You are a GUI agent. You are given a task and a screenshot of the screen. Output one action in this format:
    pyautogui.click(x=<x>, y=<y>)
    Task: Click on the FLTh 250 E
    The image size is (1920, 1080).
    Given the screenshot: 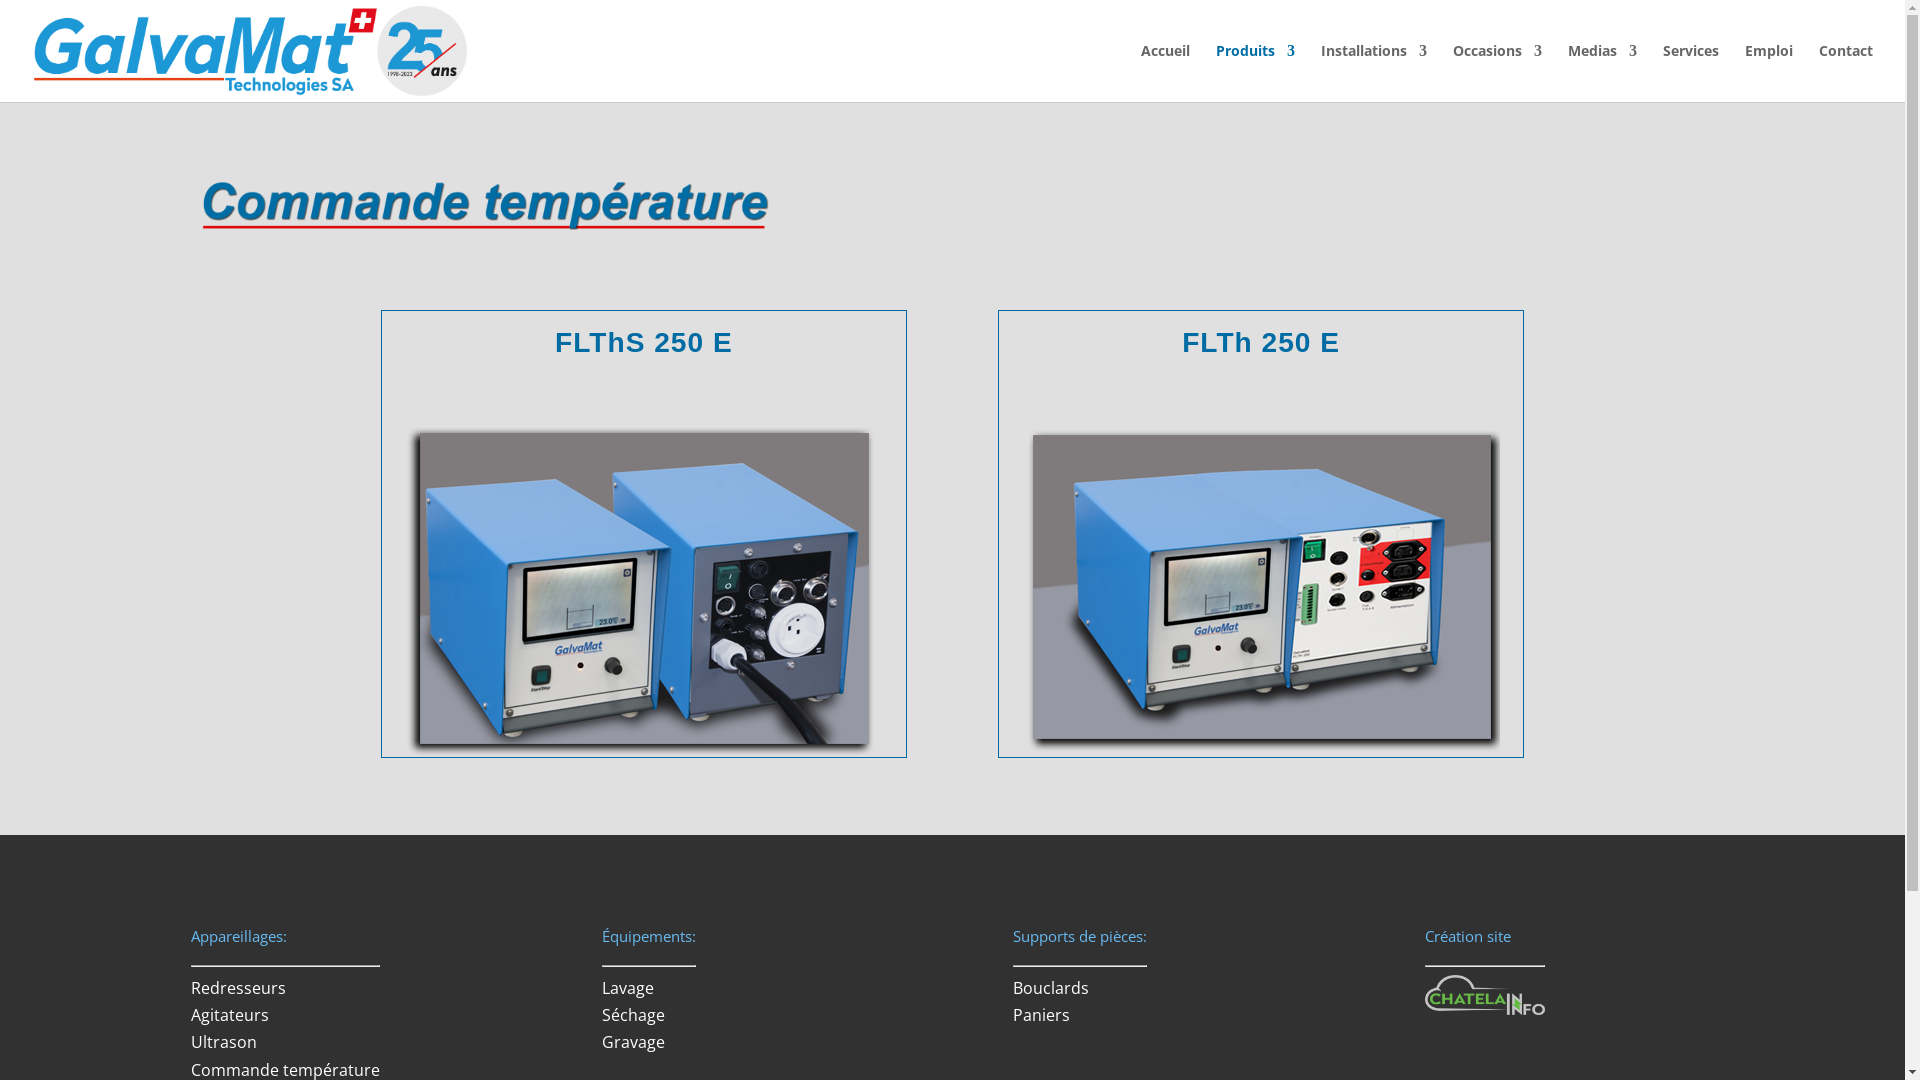 What is the action you would take?
    pyautogui.click(x=1261, y=342)
    